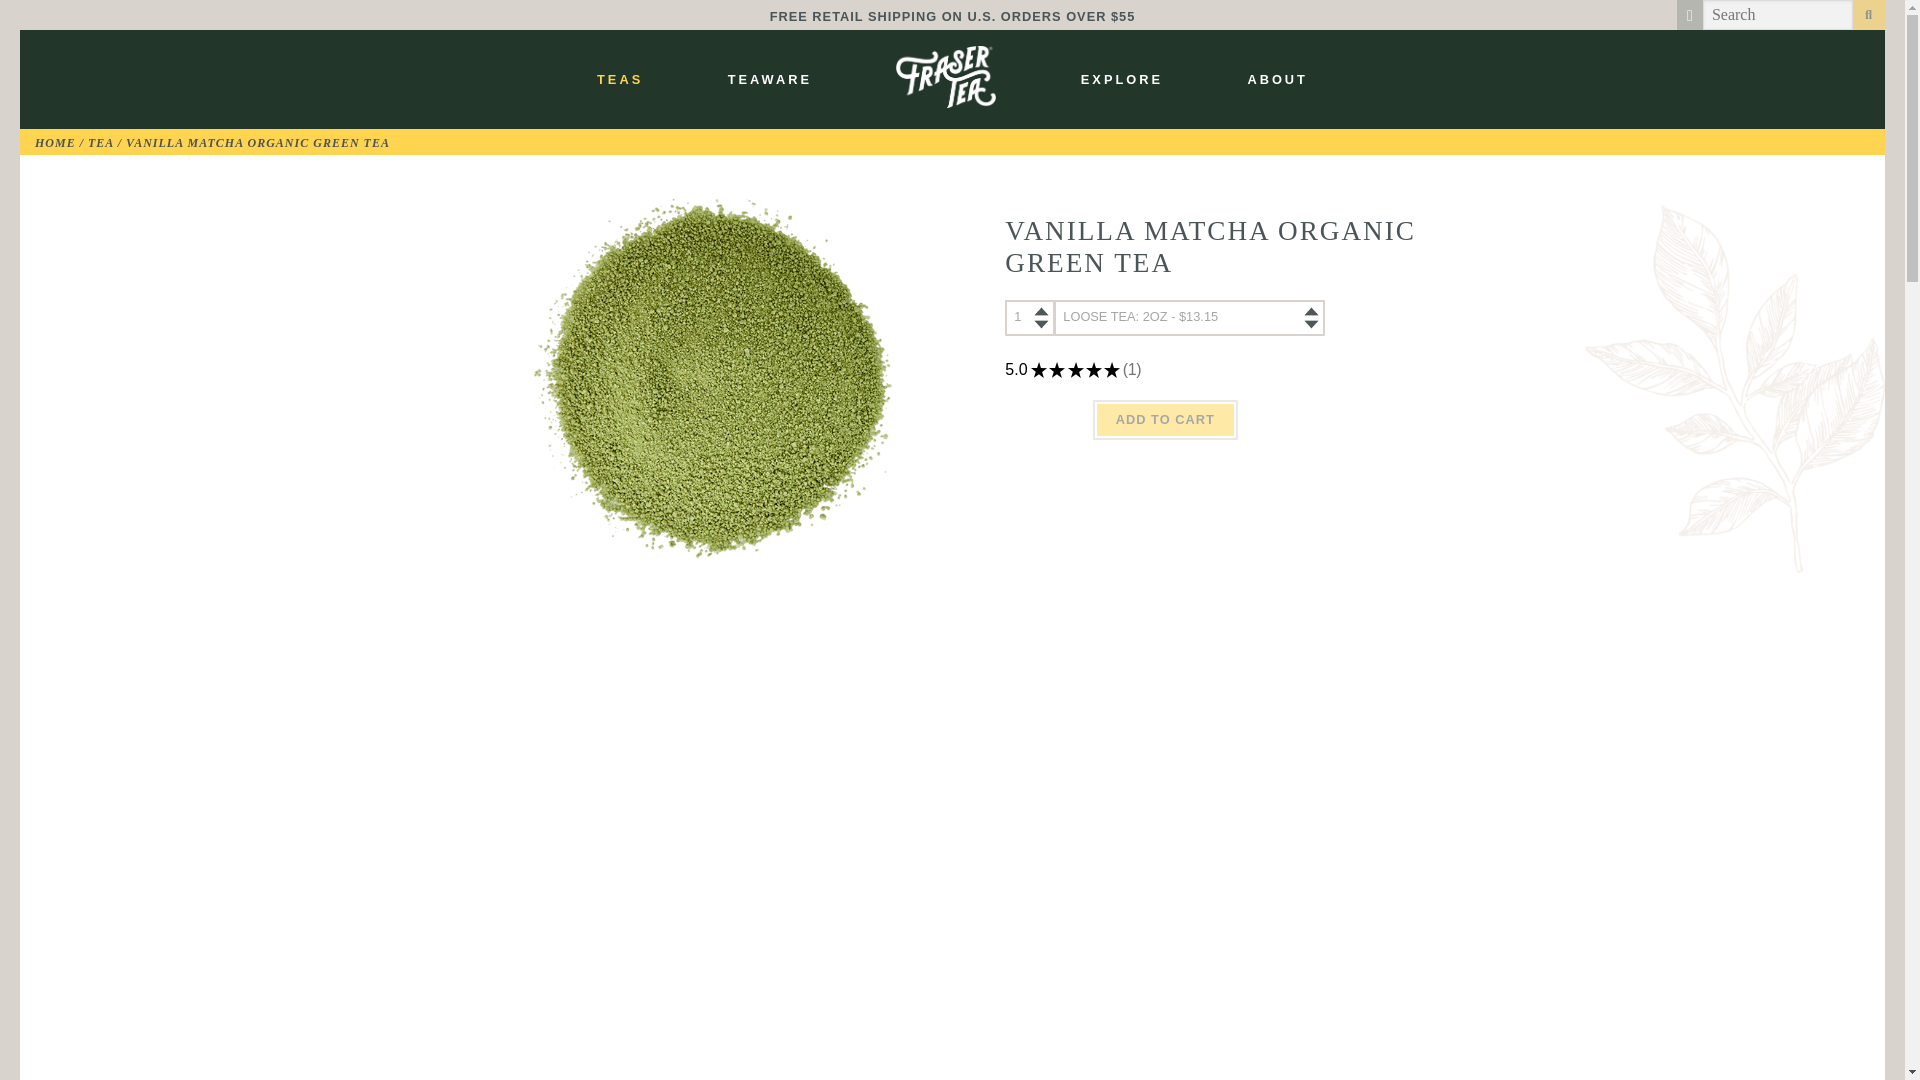 The width and height of the screenshot is (1920, 1080). Describe the element at coordinates (620, 79) in the screenshot. I see `TEAS` at that location.